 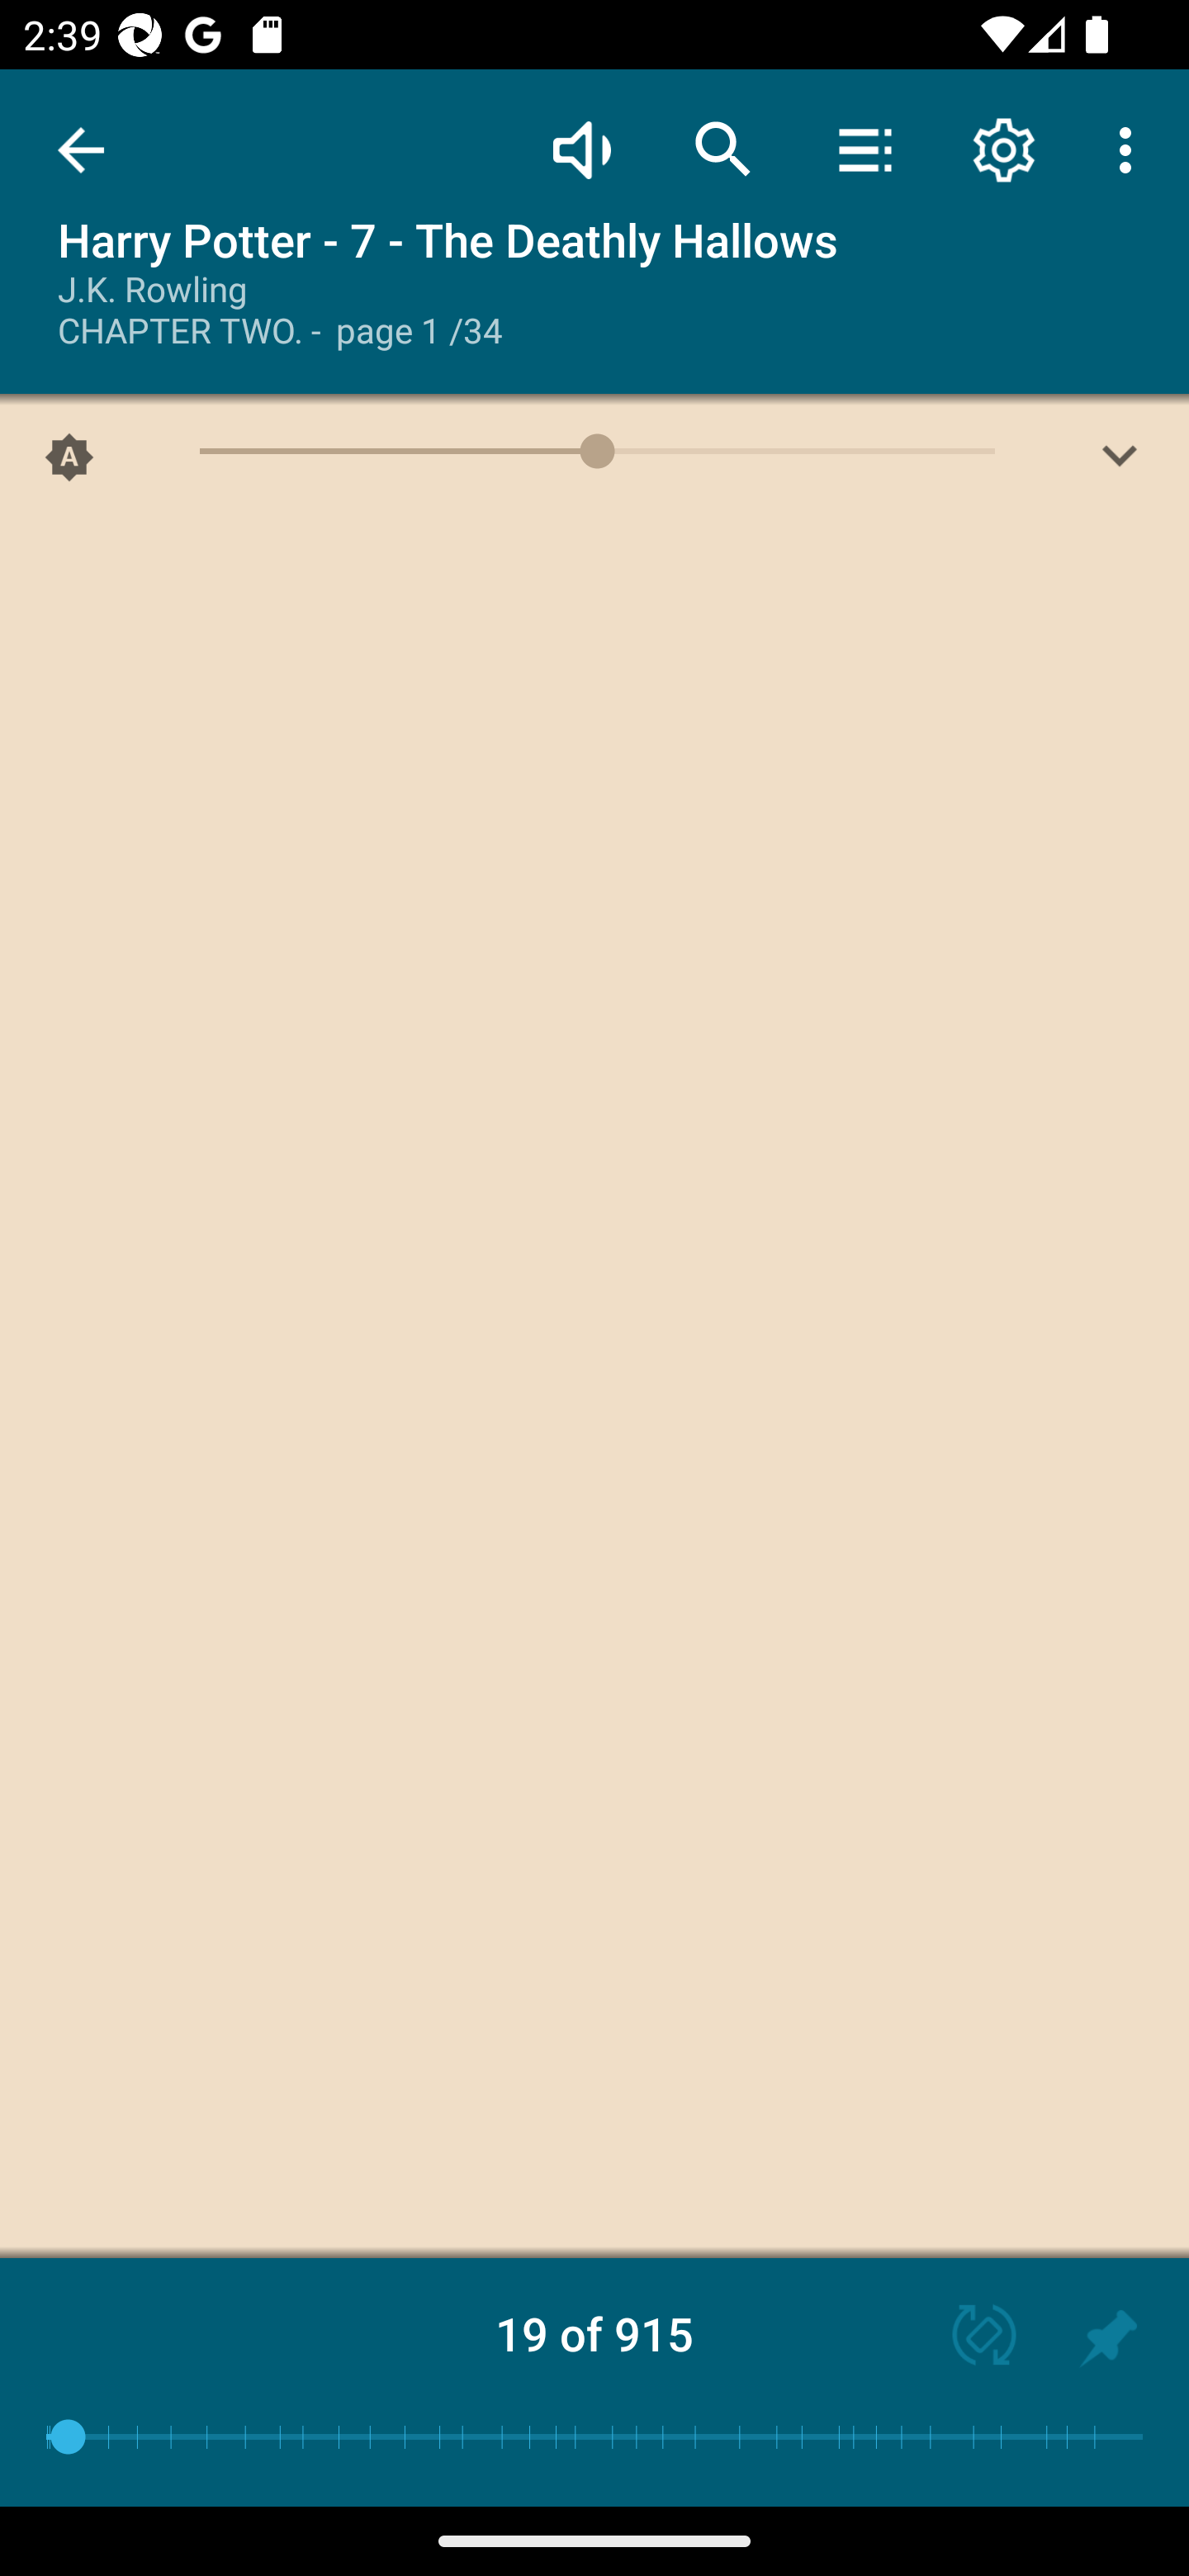 What do you see at coordinates (723, 149) in the screenshot?
I see `Text search` at bounding box center [723, 149].